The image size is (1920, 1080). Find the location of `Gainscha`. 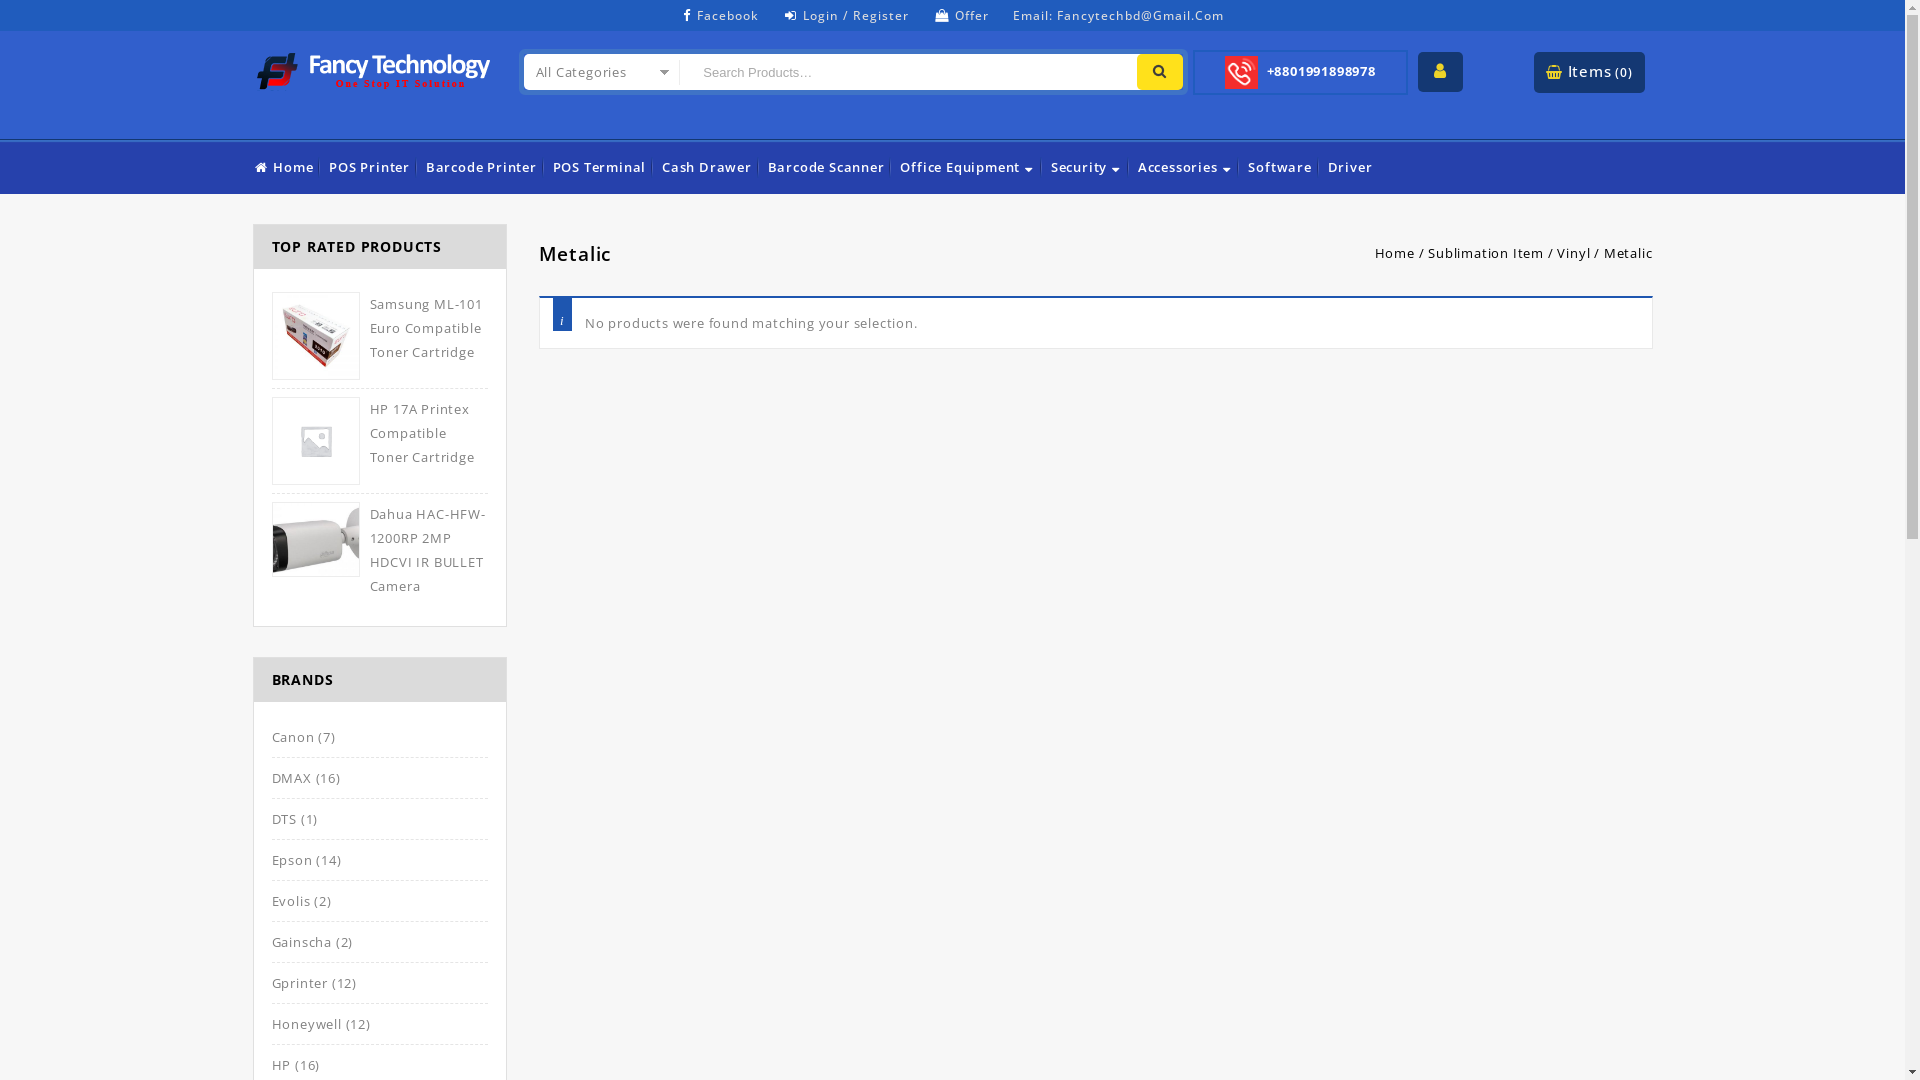

Gainscha is located at coordinates (302, 942).